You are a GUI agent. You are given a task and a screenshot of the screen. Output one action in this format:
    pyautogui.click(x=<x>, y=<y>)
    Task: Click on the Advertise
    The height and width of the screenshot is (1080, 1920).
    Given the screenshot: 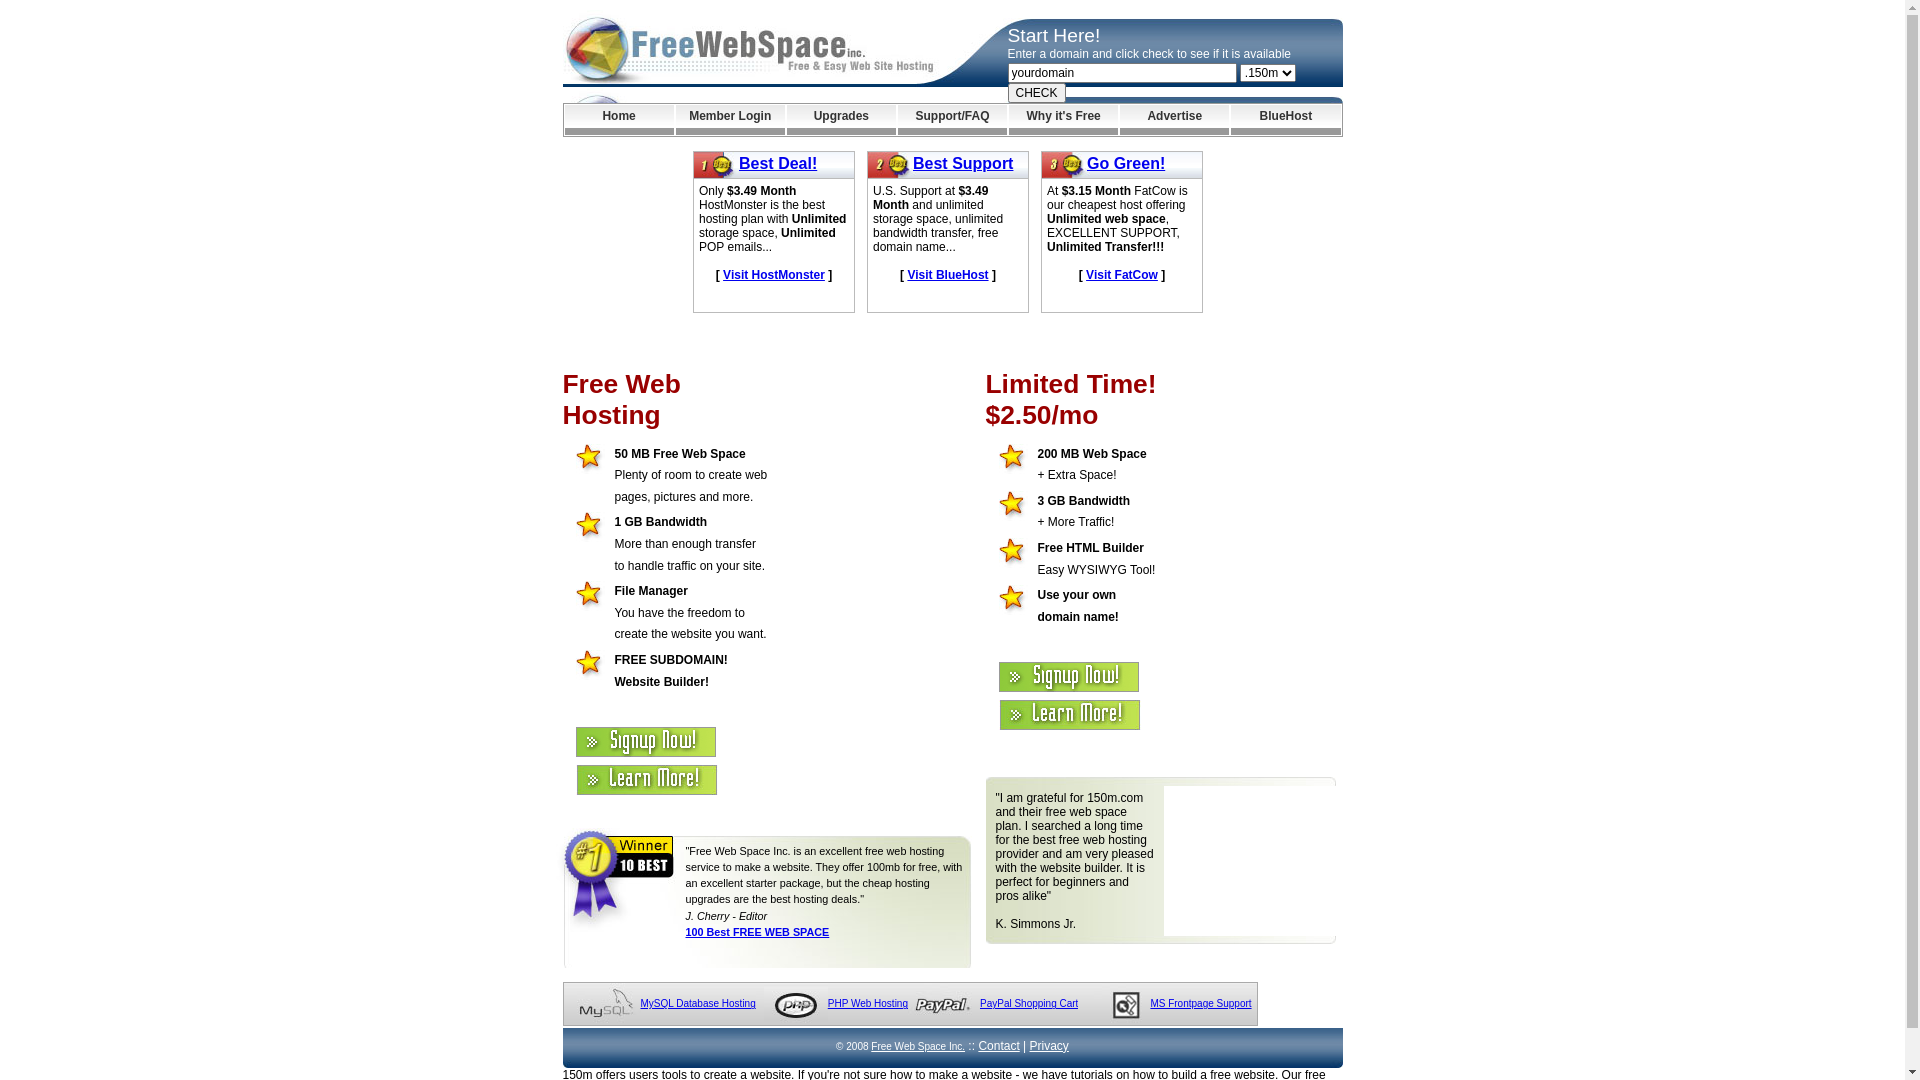 What is the action you would take?
    pyautogui.click(x=1174, y=120)
    